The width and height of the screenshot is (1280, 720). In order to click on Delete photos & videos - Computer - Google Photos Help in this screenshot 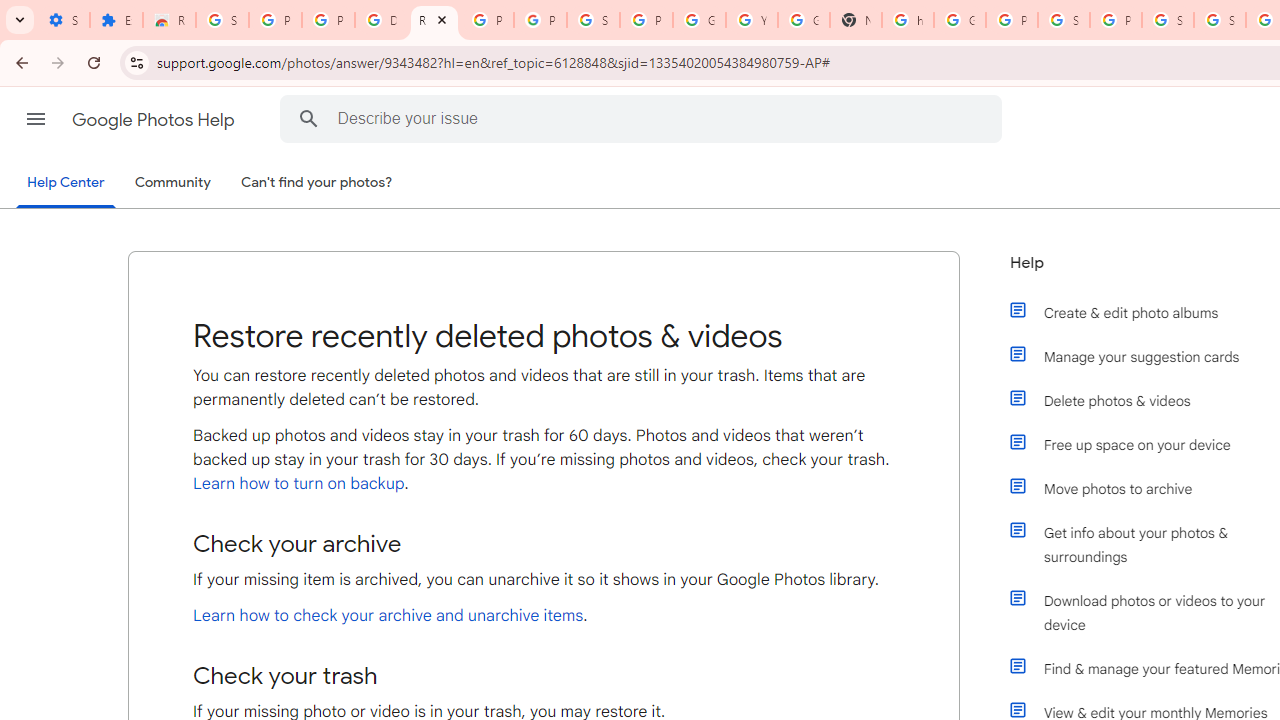, I will do `click(381, 20)`.